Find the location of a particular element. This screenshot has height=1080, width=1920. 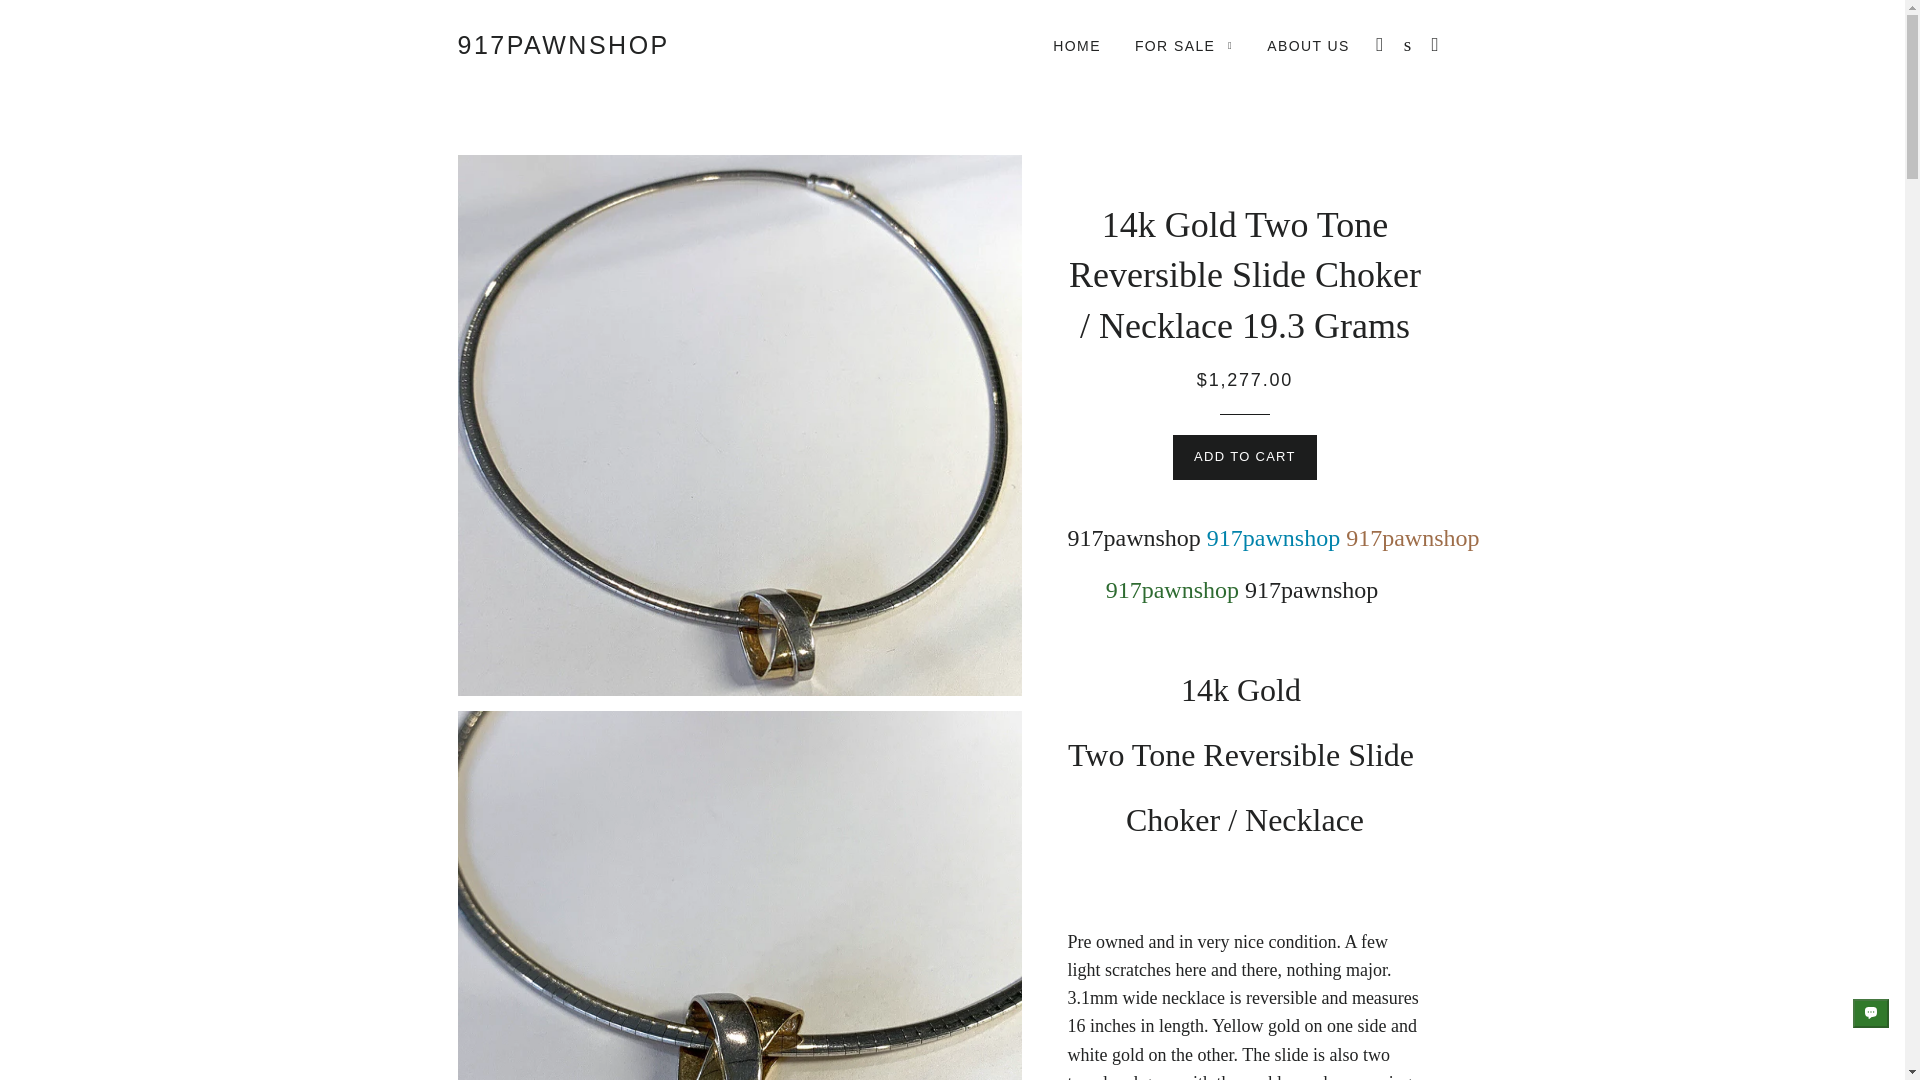

HOME is located at coordinates (1076, 46).